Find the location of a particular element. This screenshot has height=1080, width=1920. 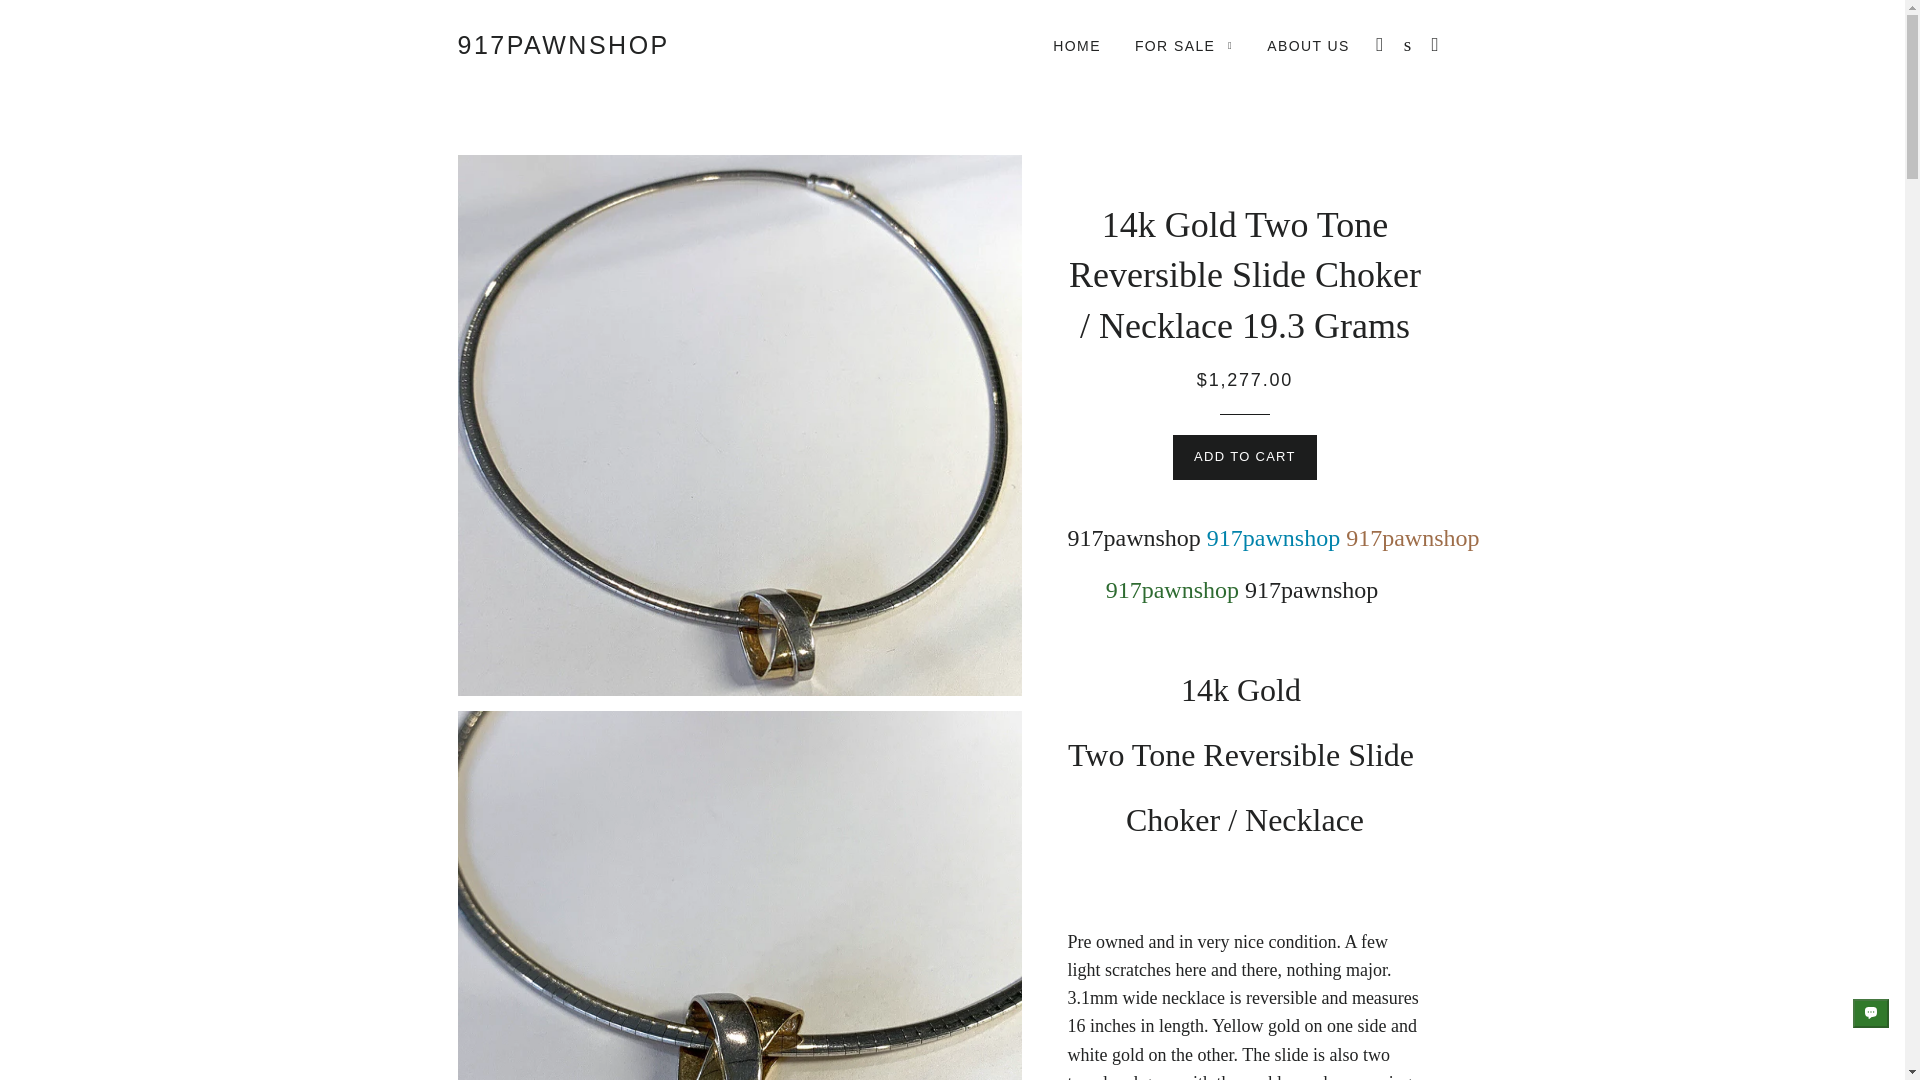

HOME is located at coordinates (1076, 46).